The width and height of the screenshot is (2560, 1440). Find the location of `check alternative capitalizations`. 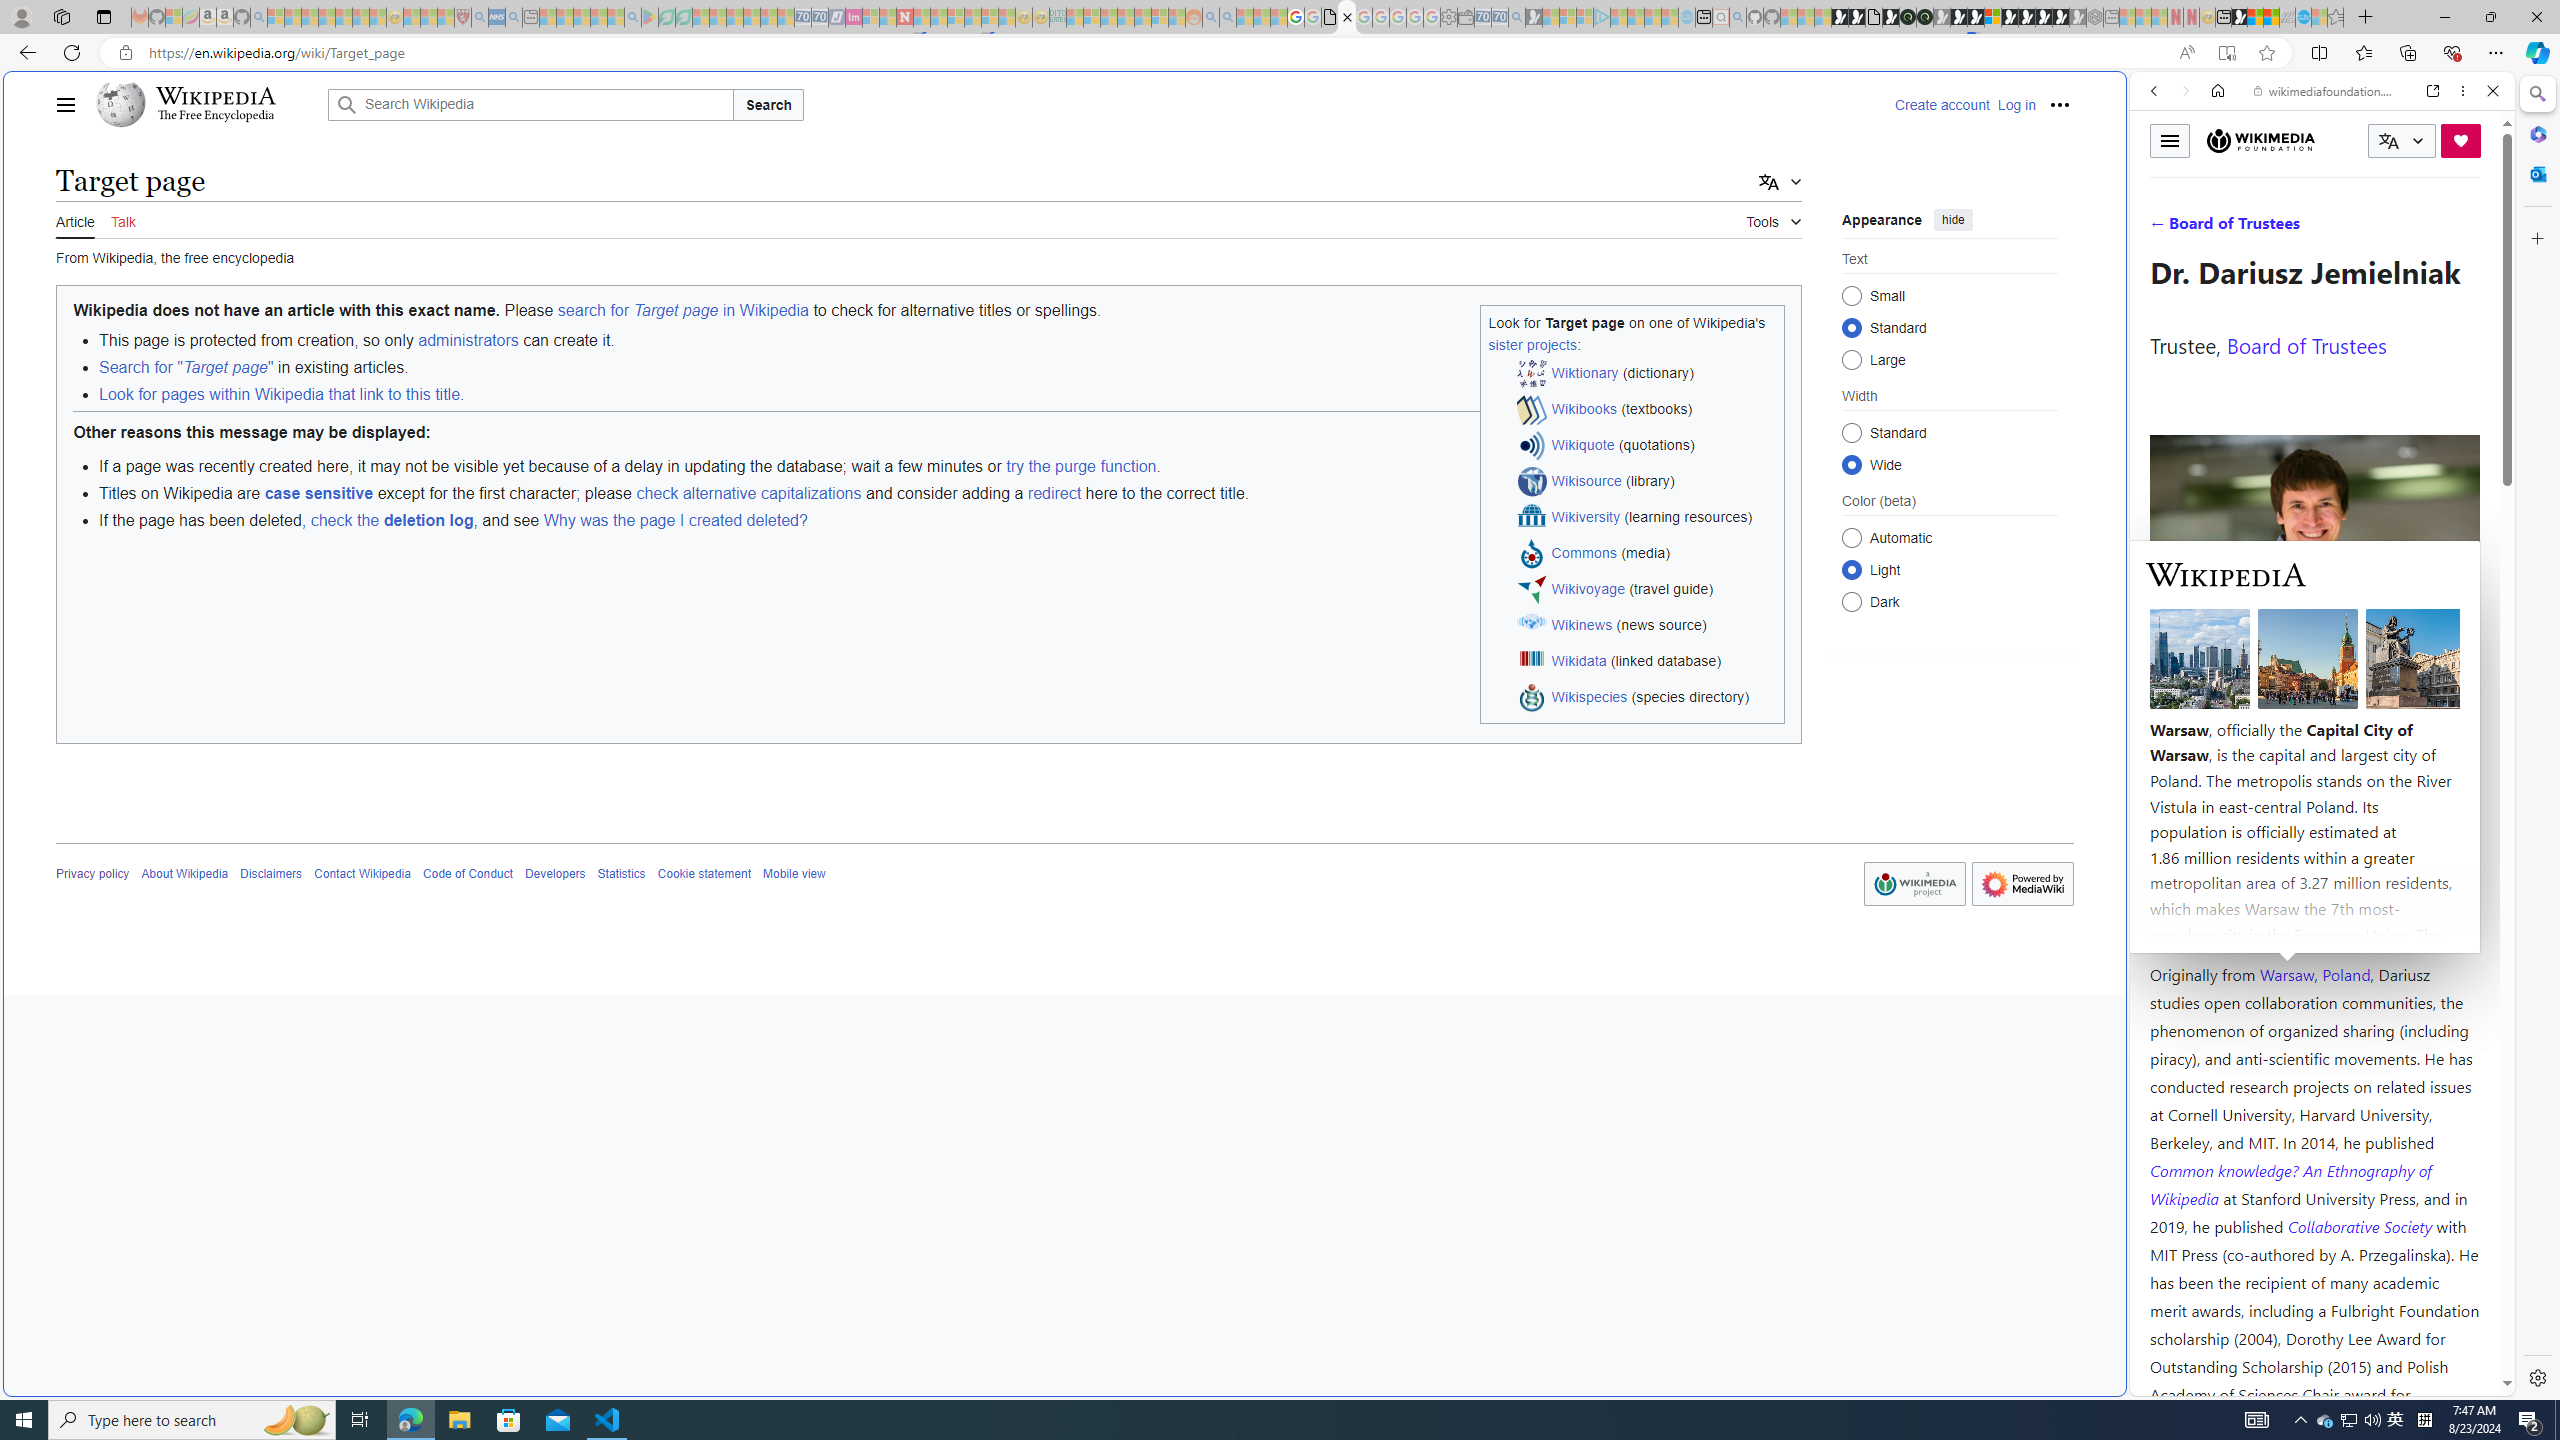

check alternative capitalizations is located at coordinates (748, 492).